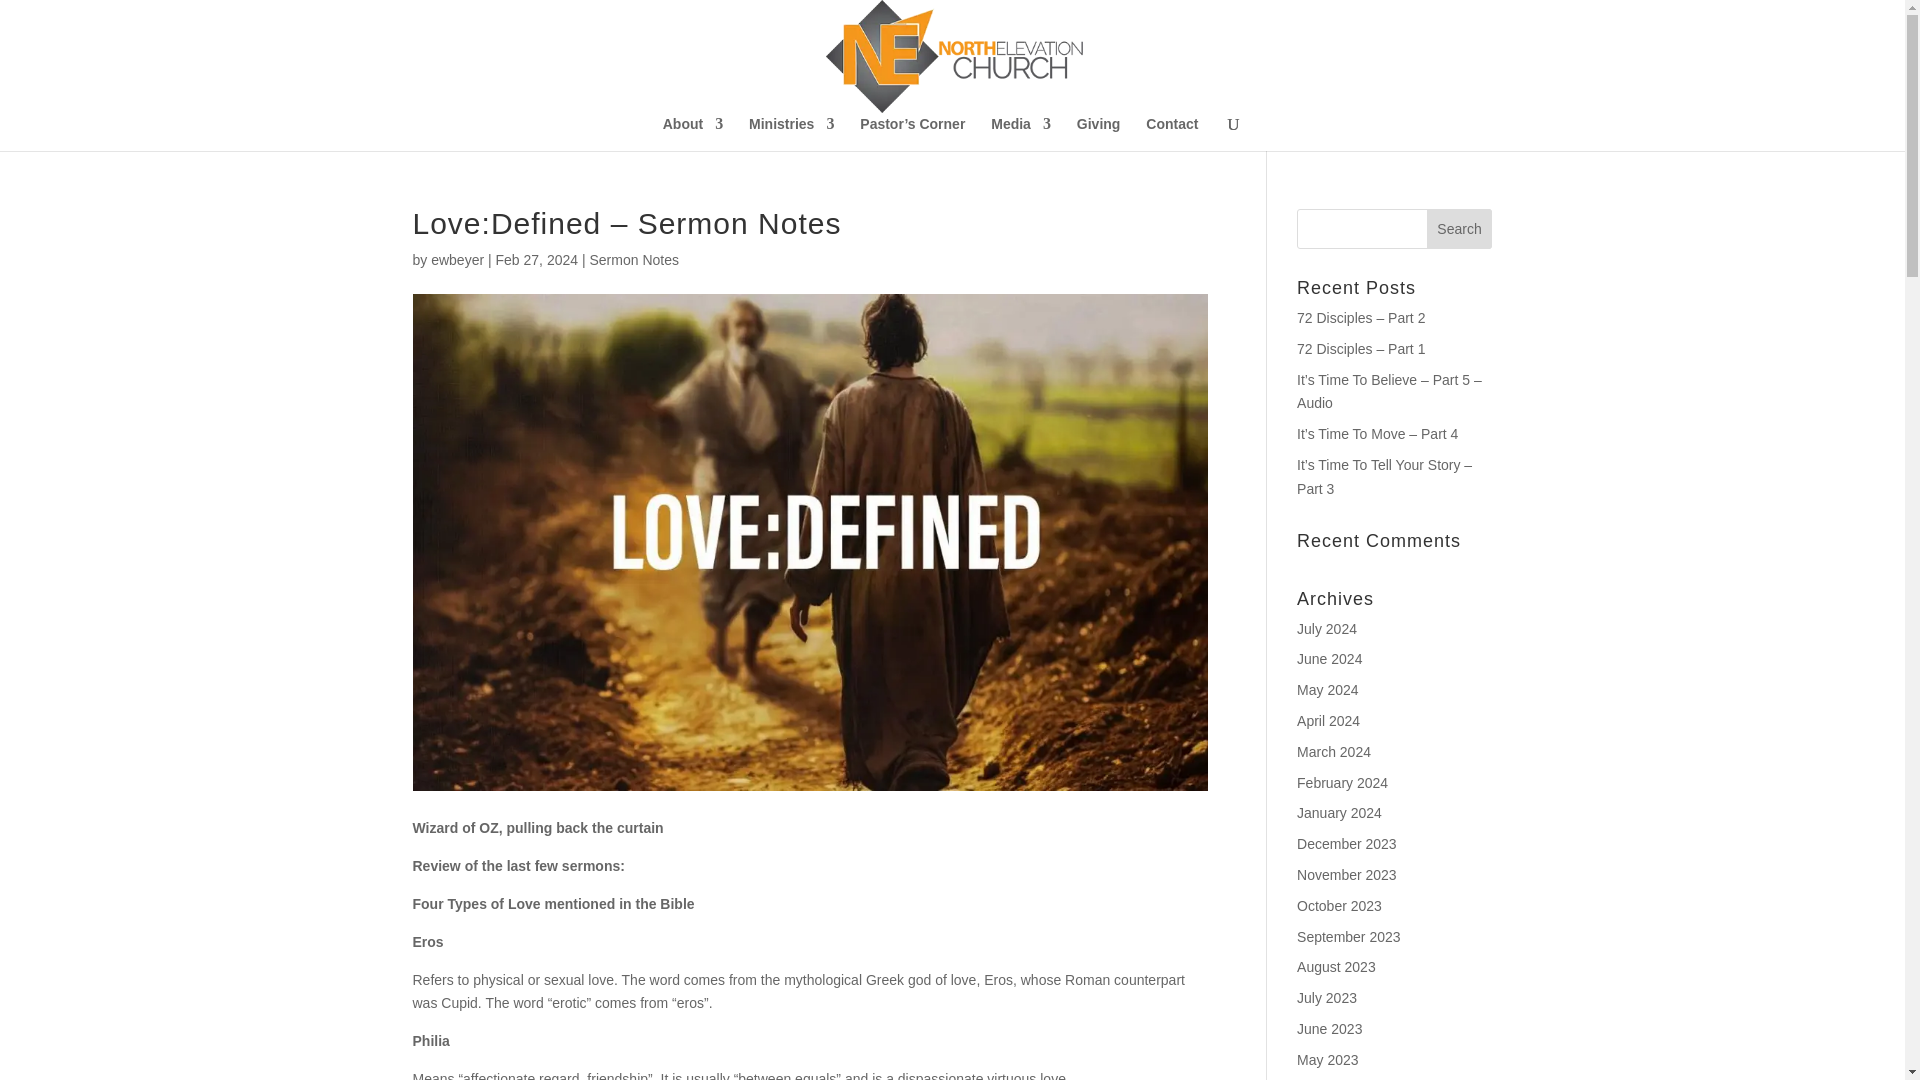 The image size is (1920, 1080). I want to click on Posts by ewbeyer, so click(456, 259).